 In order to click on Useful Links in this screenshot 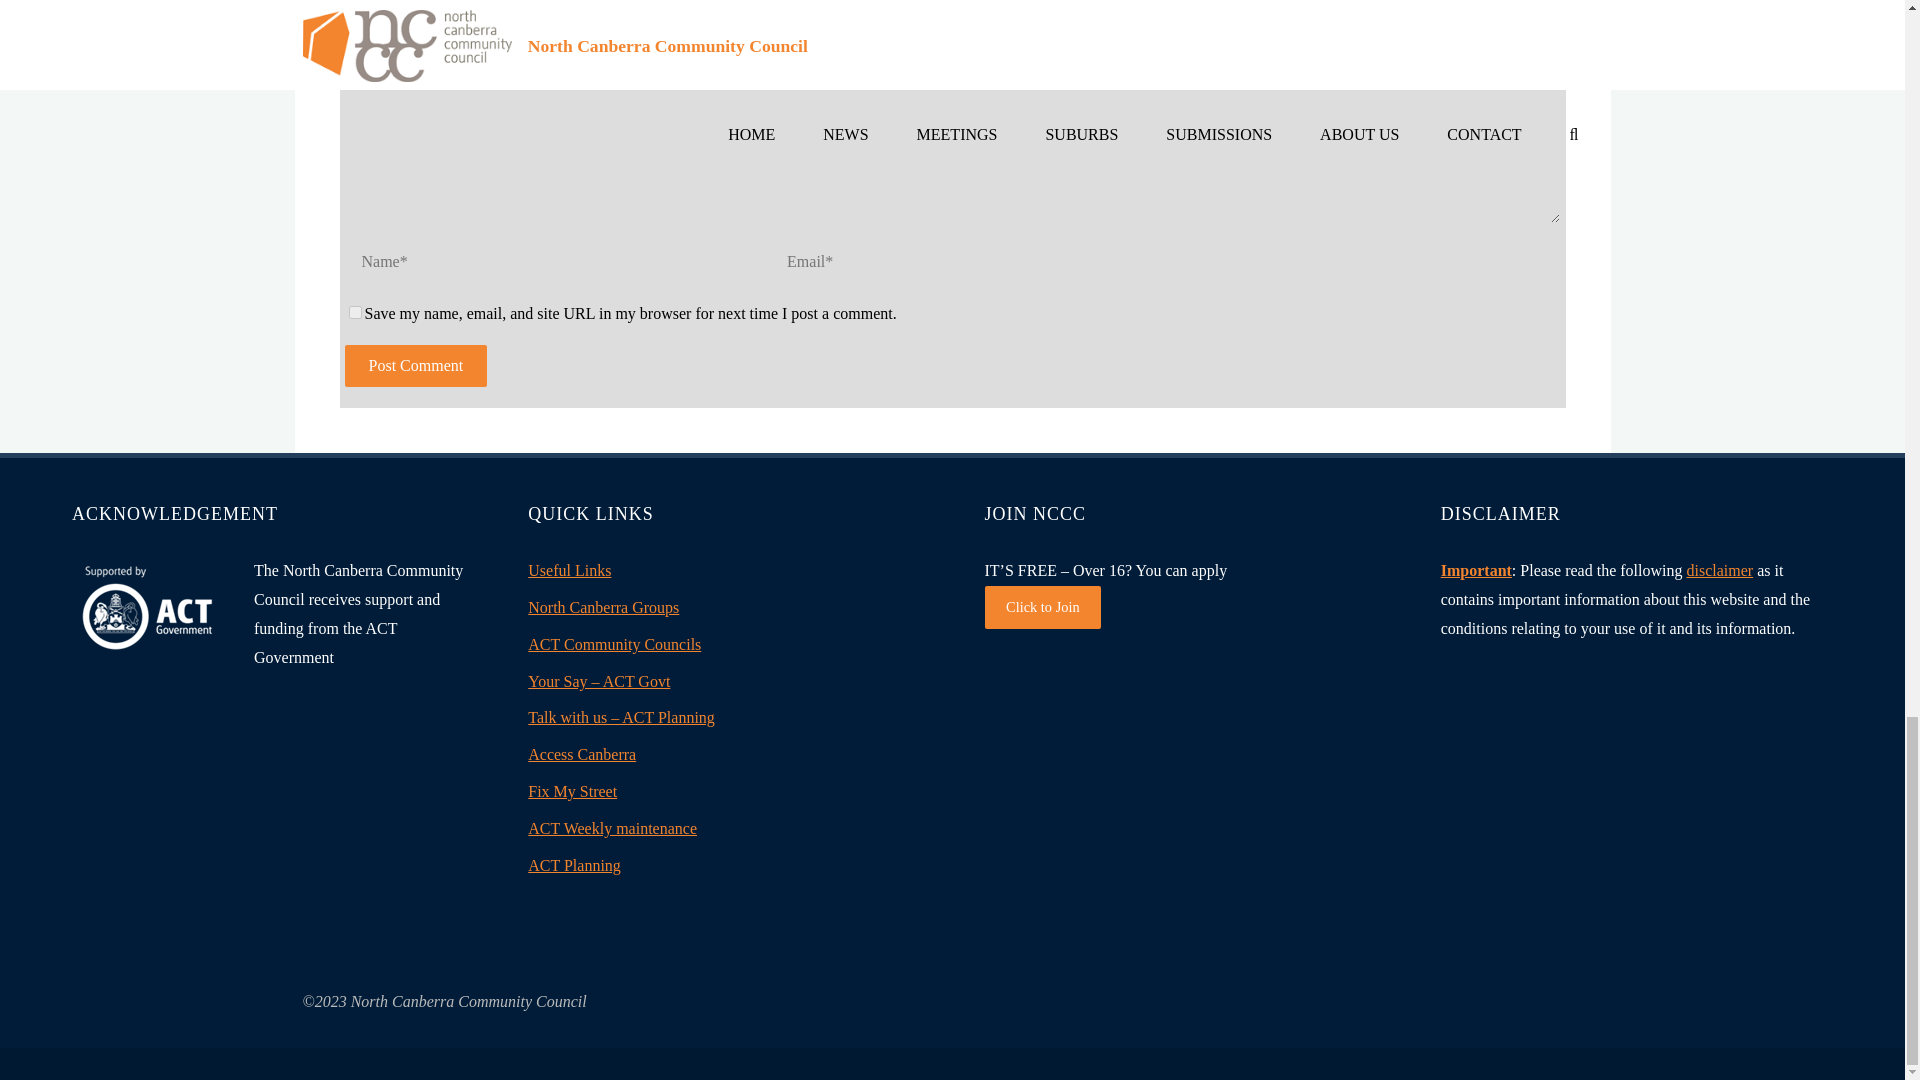, I will do `click(569, 570)`.